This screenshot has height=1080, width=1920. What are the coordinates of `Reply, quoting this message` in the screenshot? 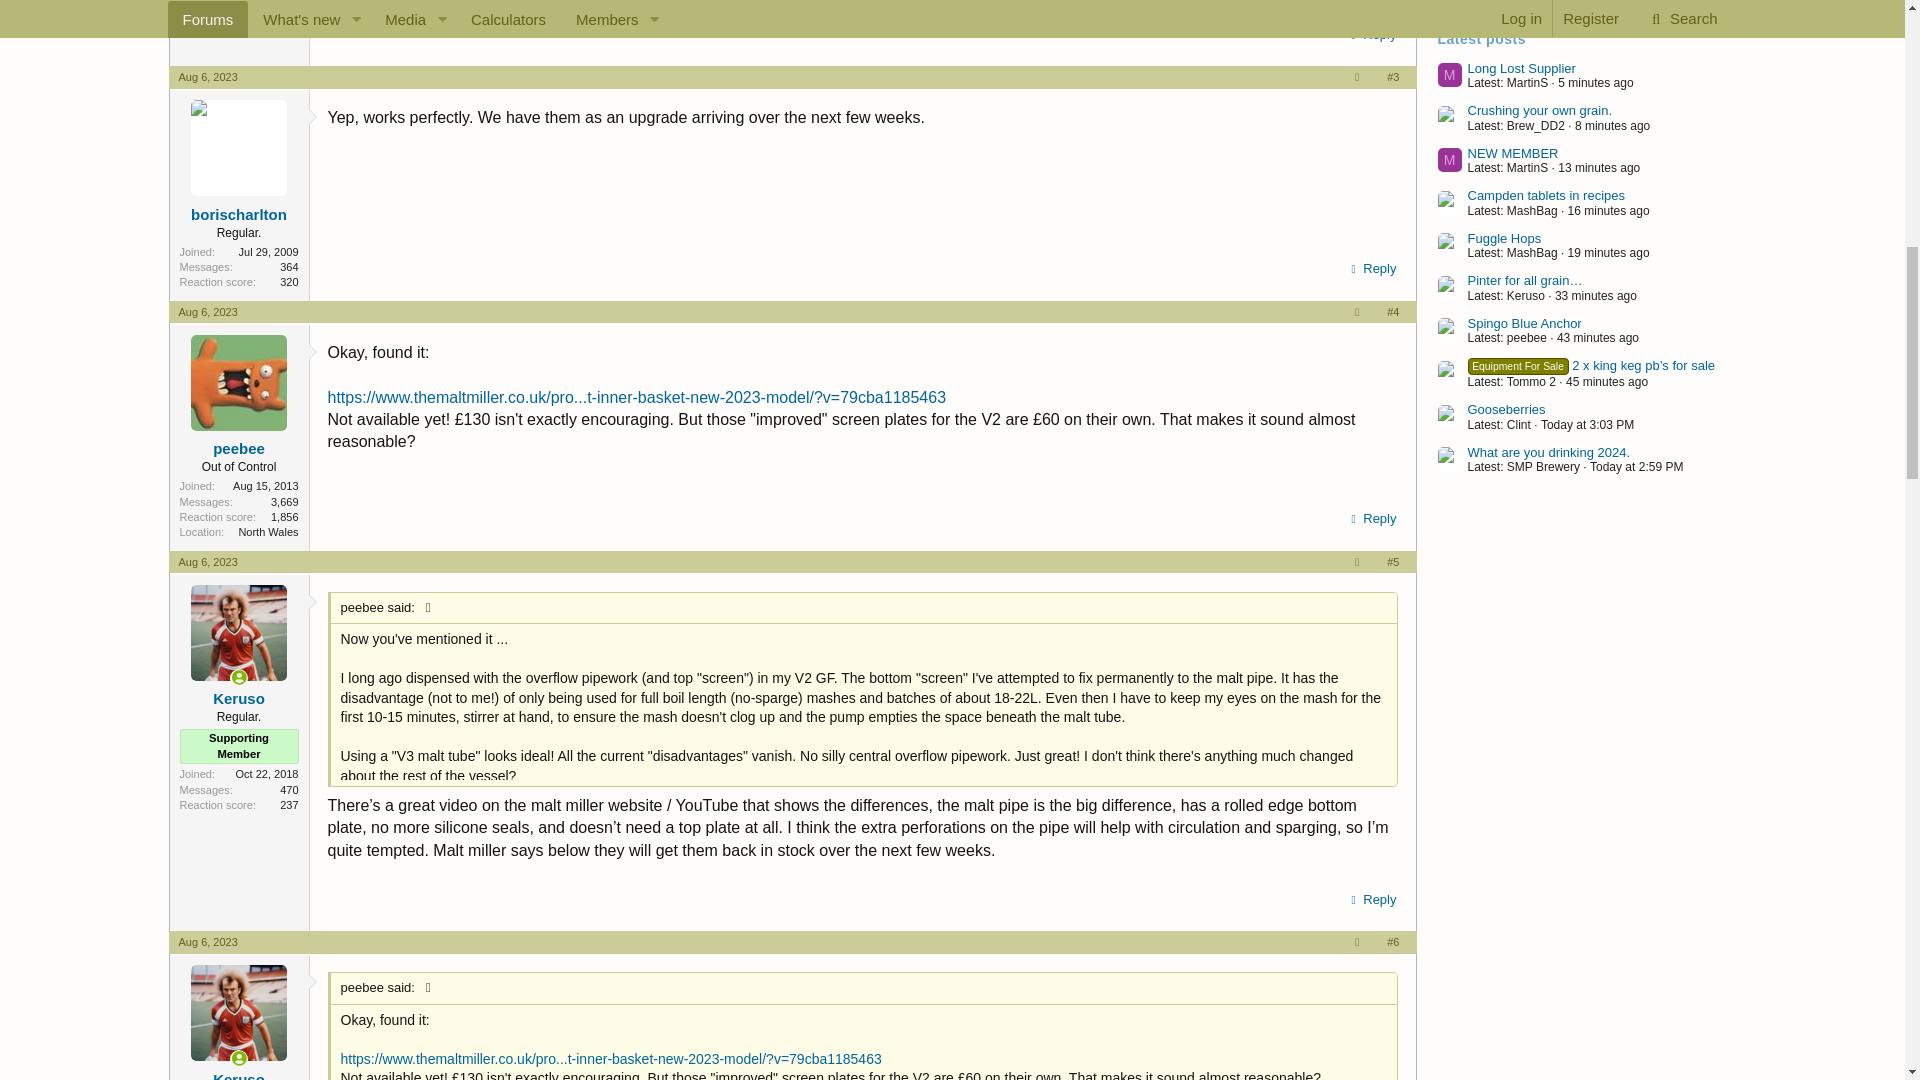 It's located at (1370, 519).